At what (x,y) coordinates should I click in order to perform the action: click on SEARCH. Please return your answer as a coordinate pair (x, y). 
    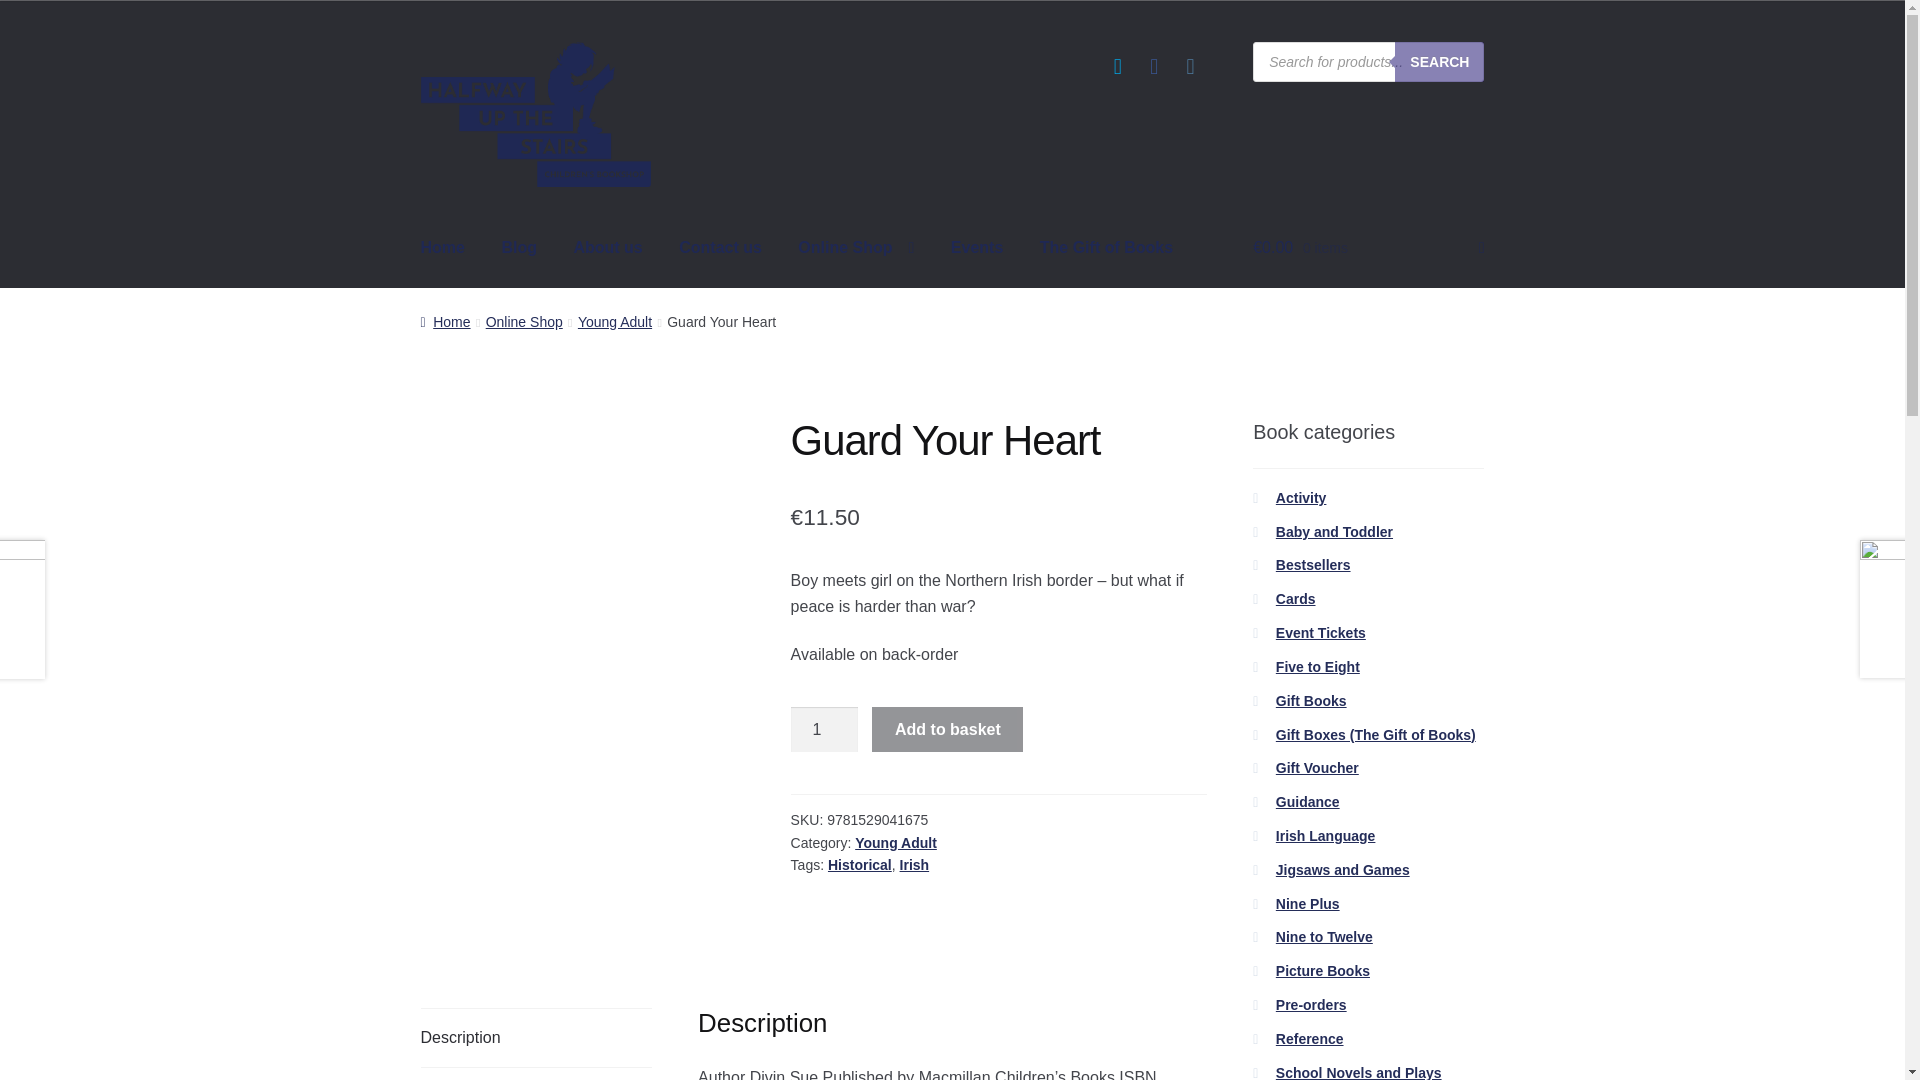
    Looking at the image, I should click on (1440, 62).